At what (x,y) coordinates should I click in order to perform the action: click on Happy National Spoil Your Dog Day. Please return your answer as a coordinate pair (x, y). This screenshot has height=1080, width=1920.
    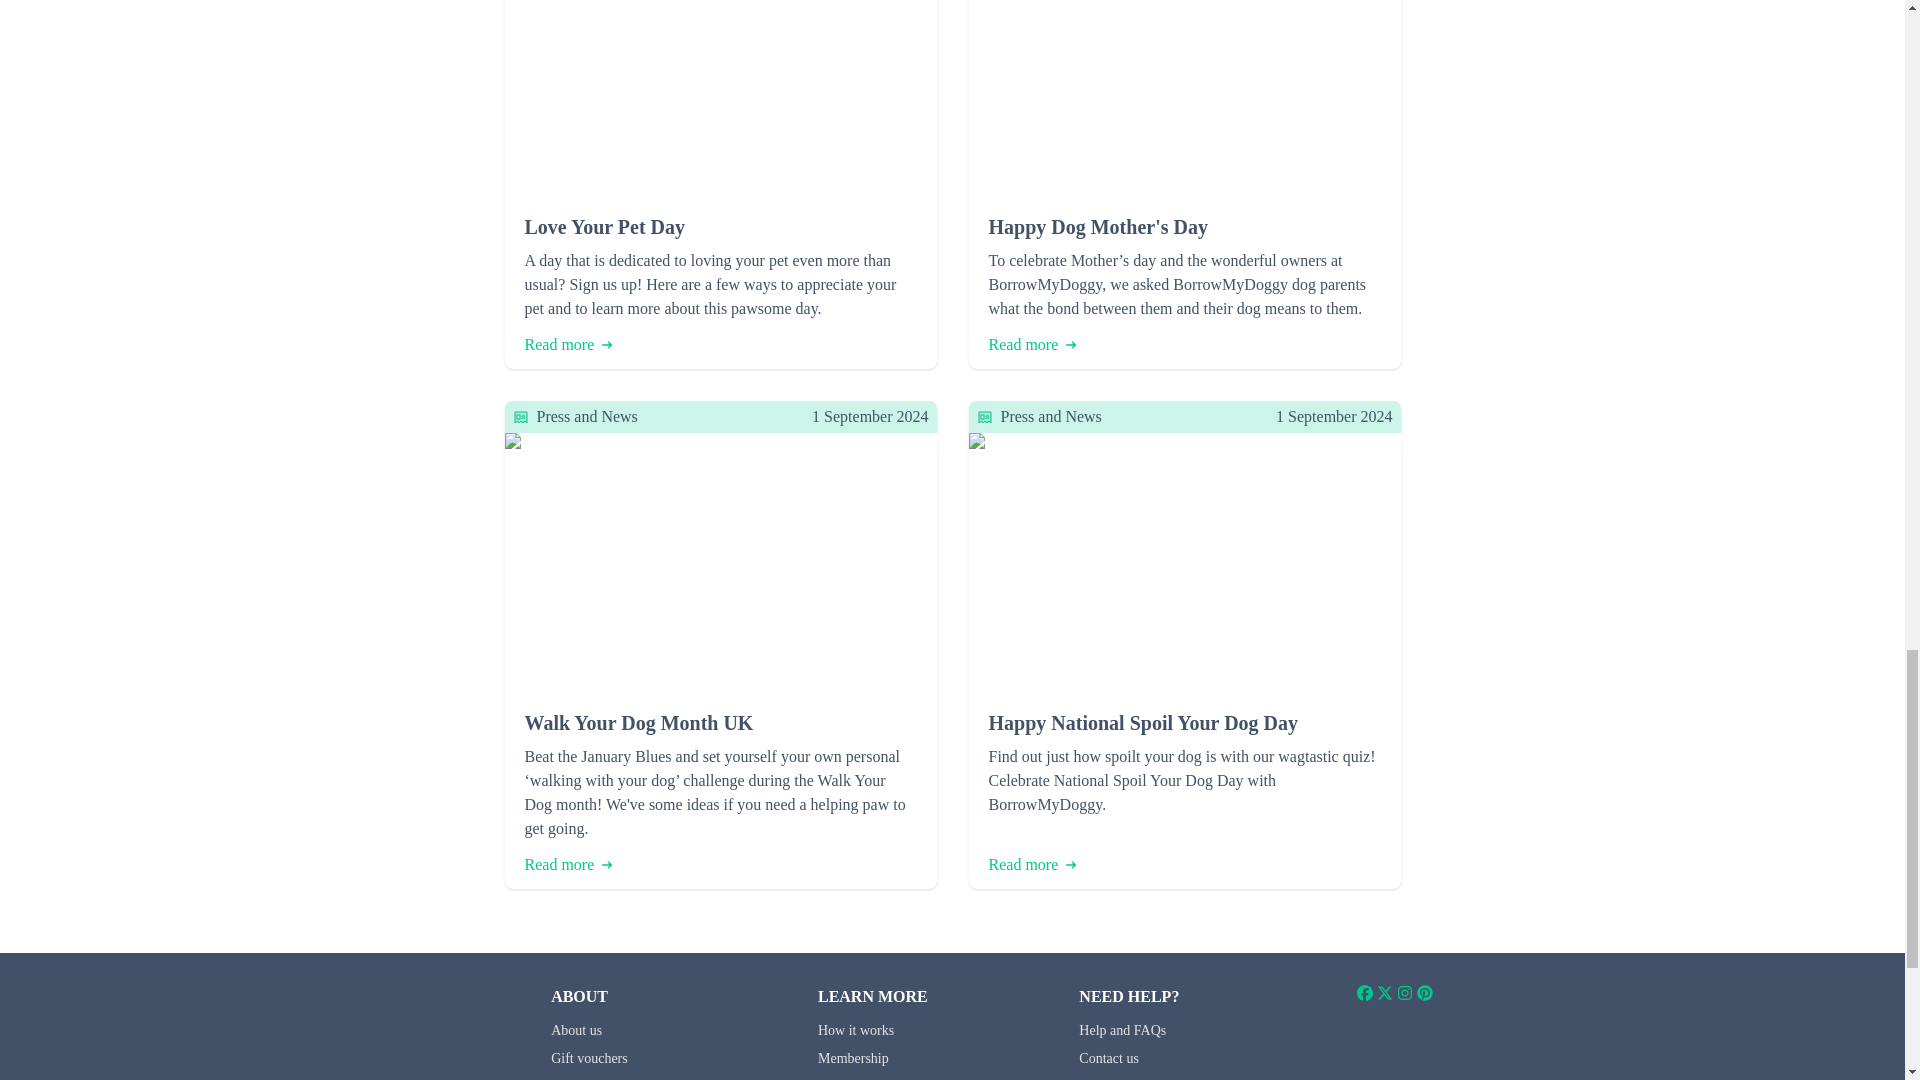
    Looking at the image, I should click on (1184, 722).